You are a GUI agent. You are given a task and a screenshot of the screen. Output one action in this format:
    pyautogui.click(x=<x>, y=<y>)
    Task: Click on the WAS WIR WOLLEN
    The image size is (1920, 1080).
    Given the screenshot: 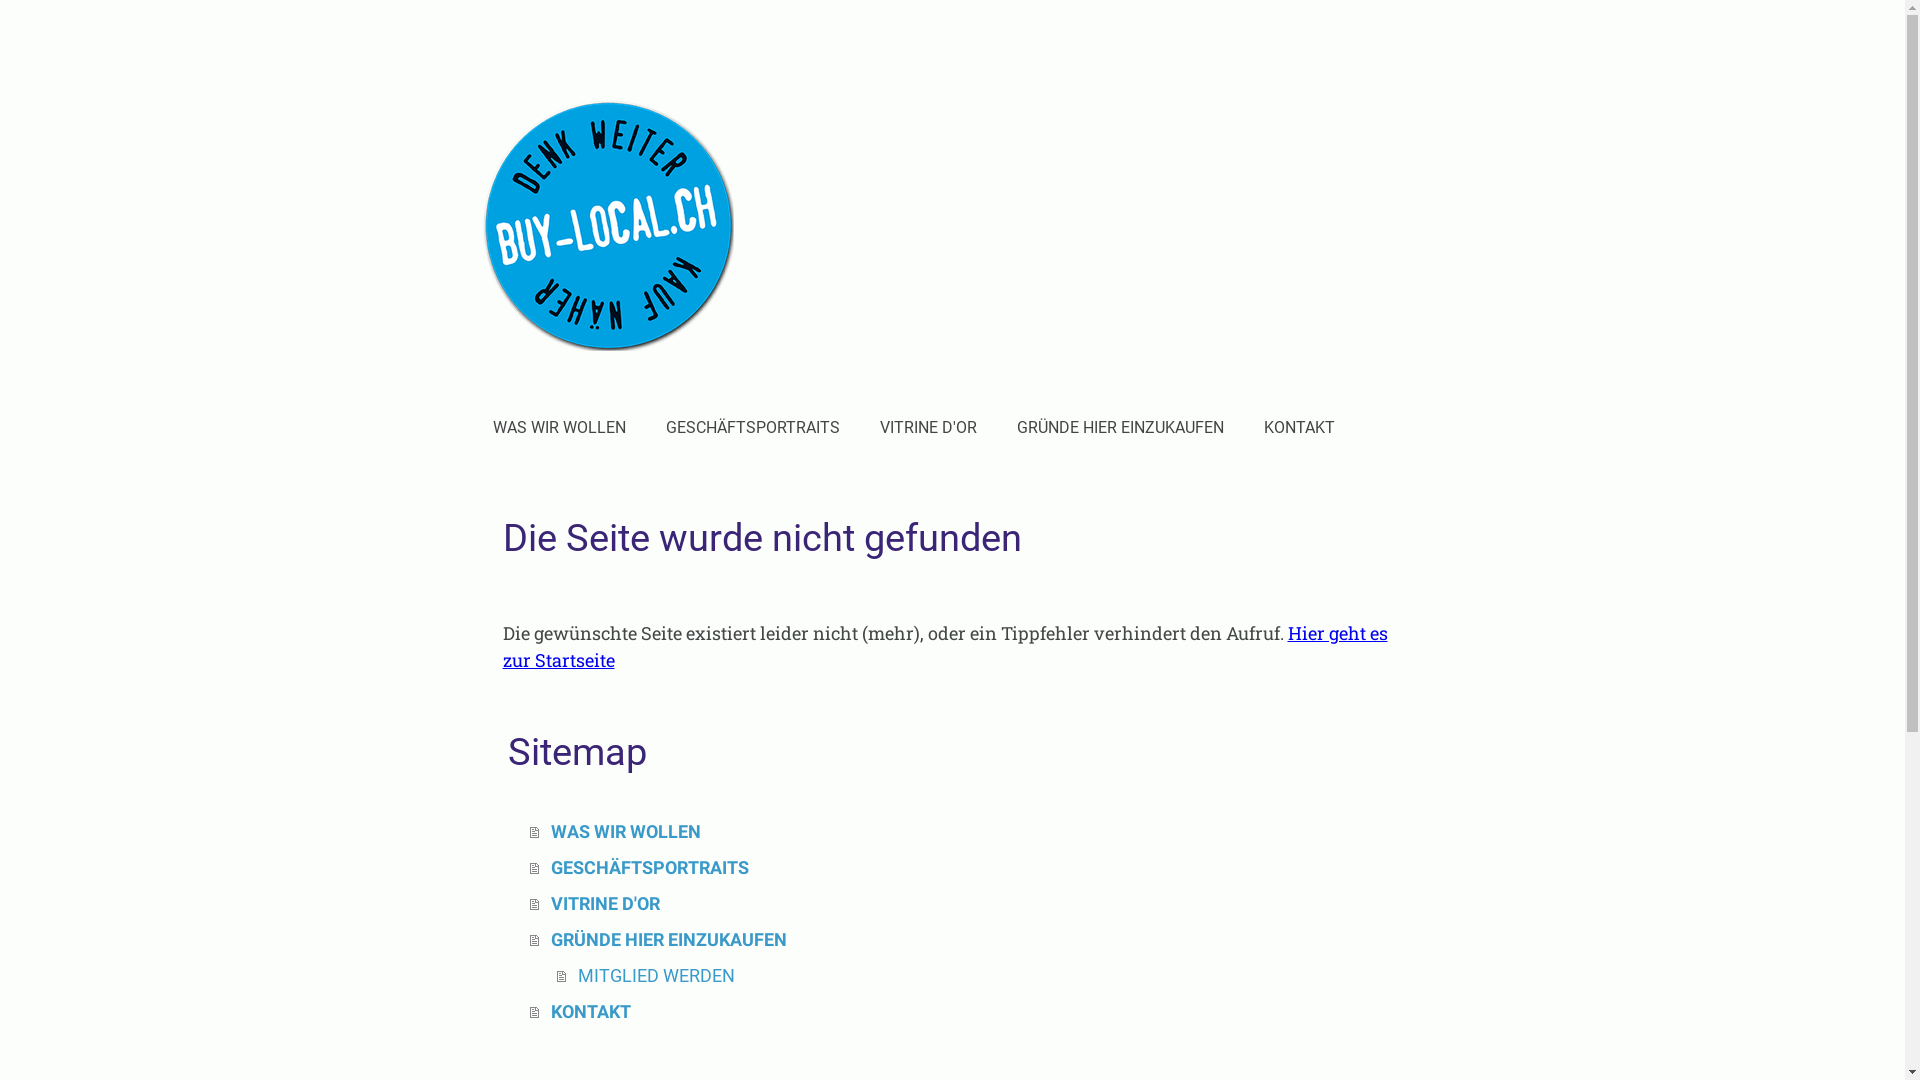 What is the action you would take?
    pyautogui.click(x=966, y=832)
    